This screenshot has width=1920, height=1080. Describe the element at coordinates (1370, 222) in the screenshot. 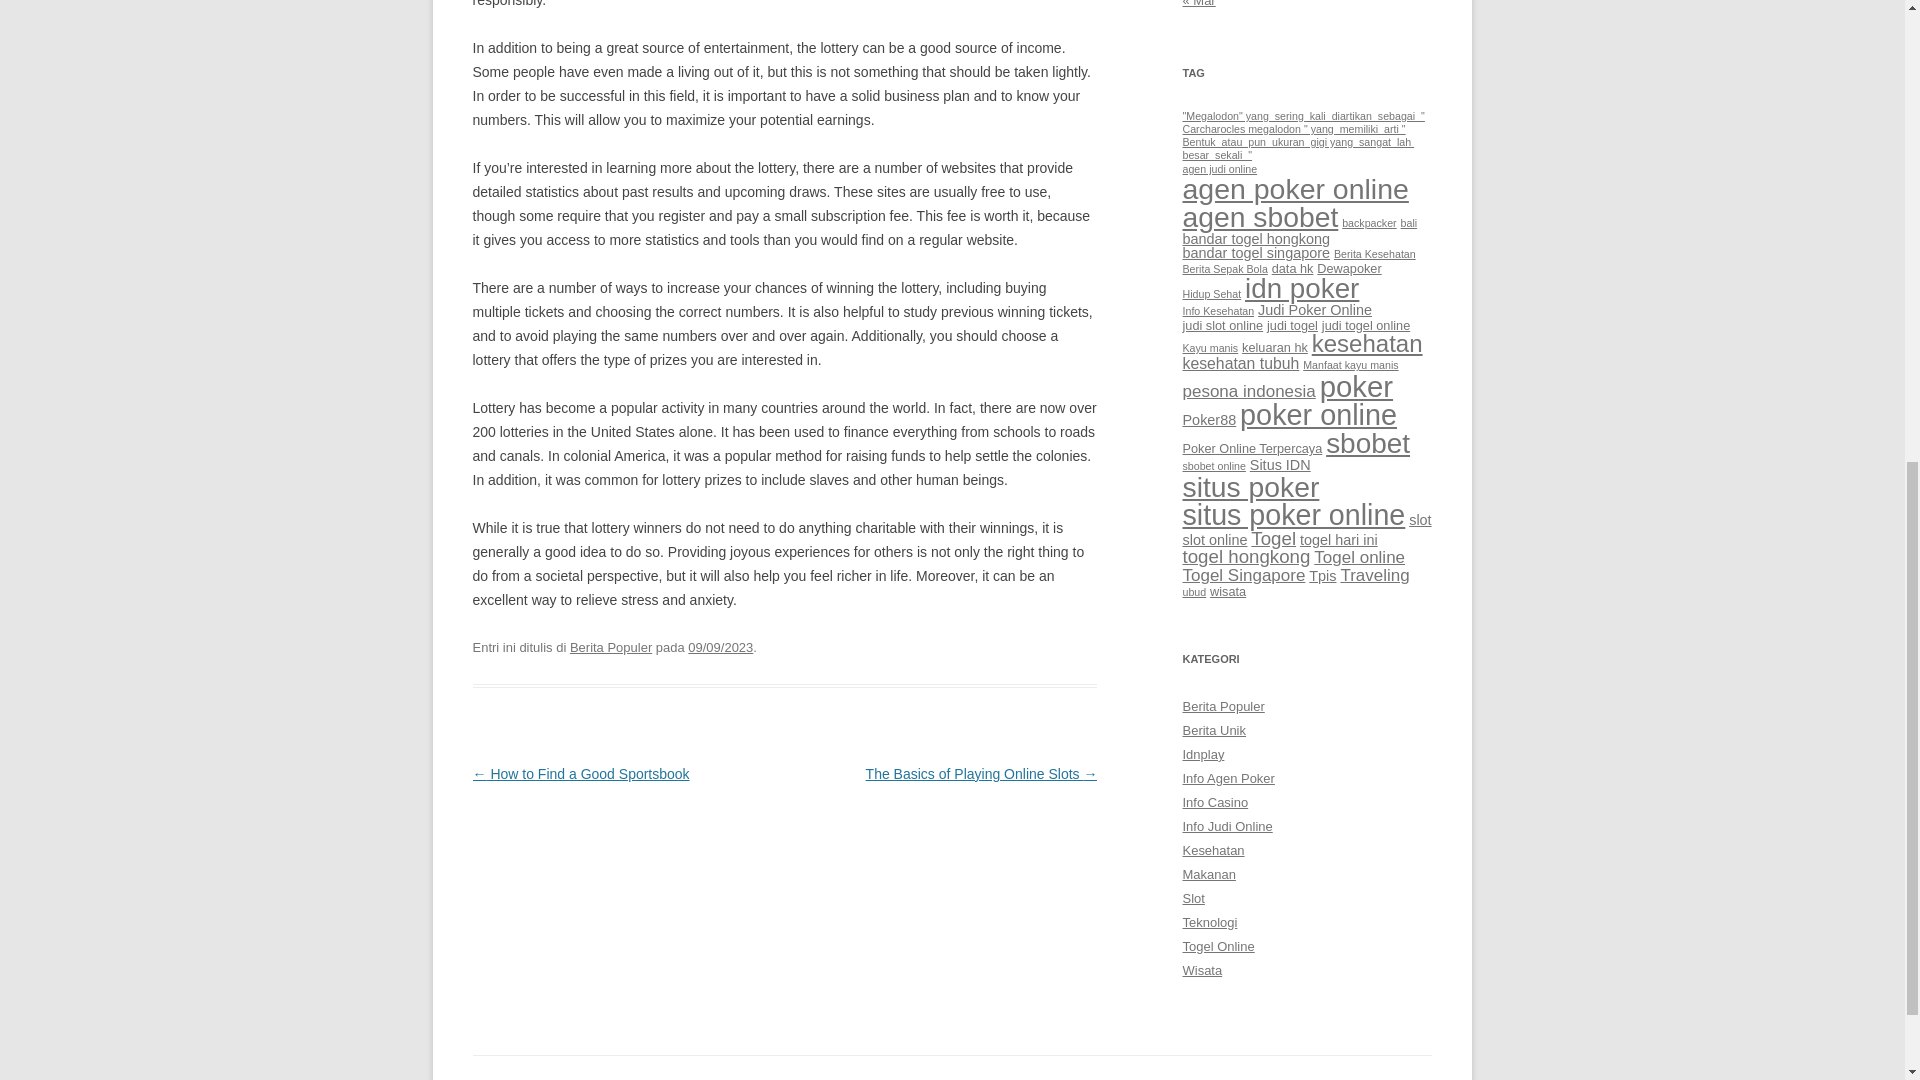

I see `backpacker` at that location.